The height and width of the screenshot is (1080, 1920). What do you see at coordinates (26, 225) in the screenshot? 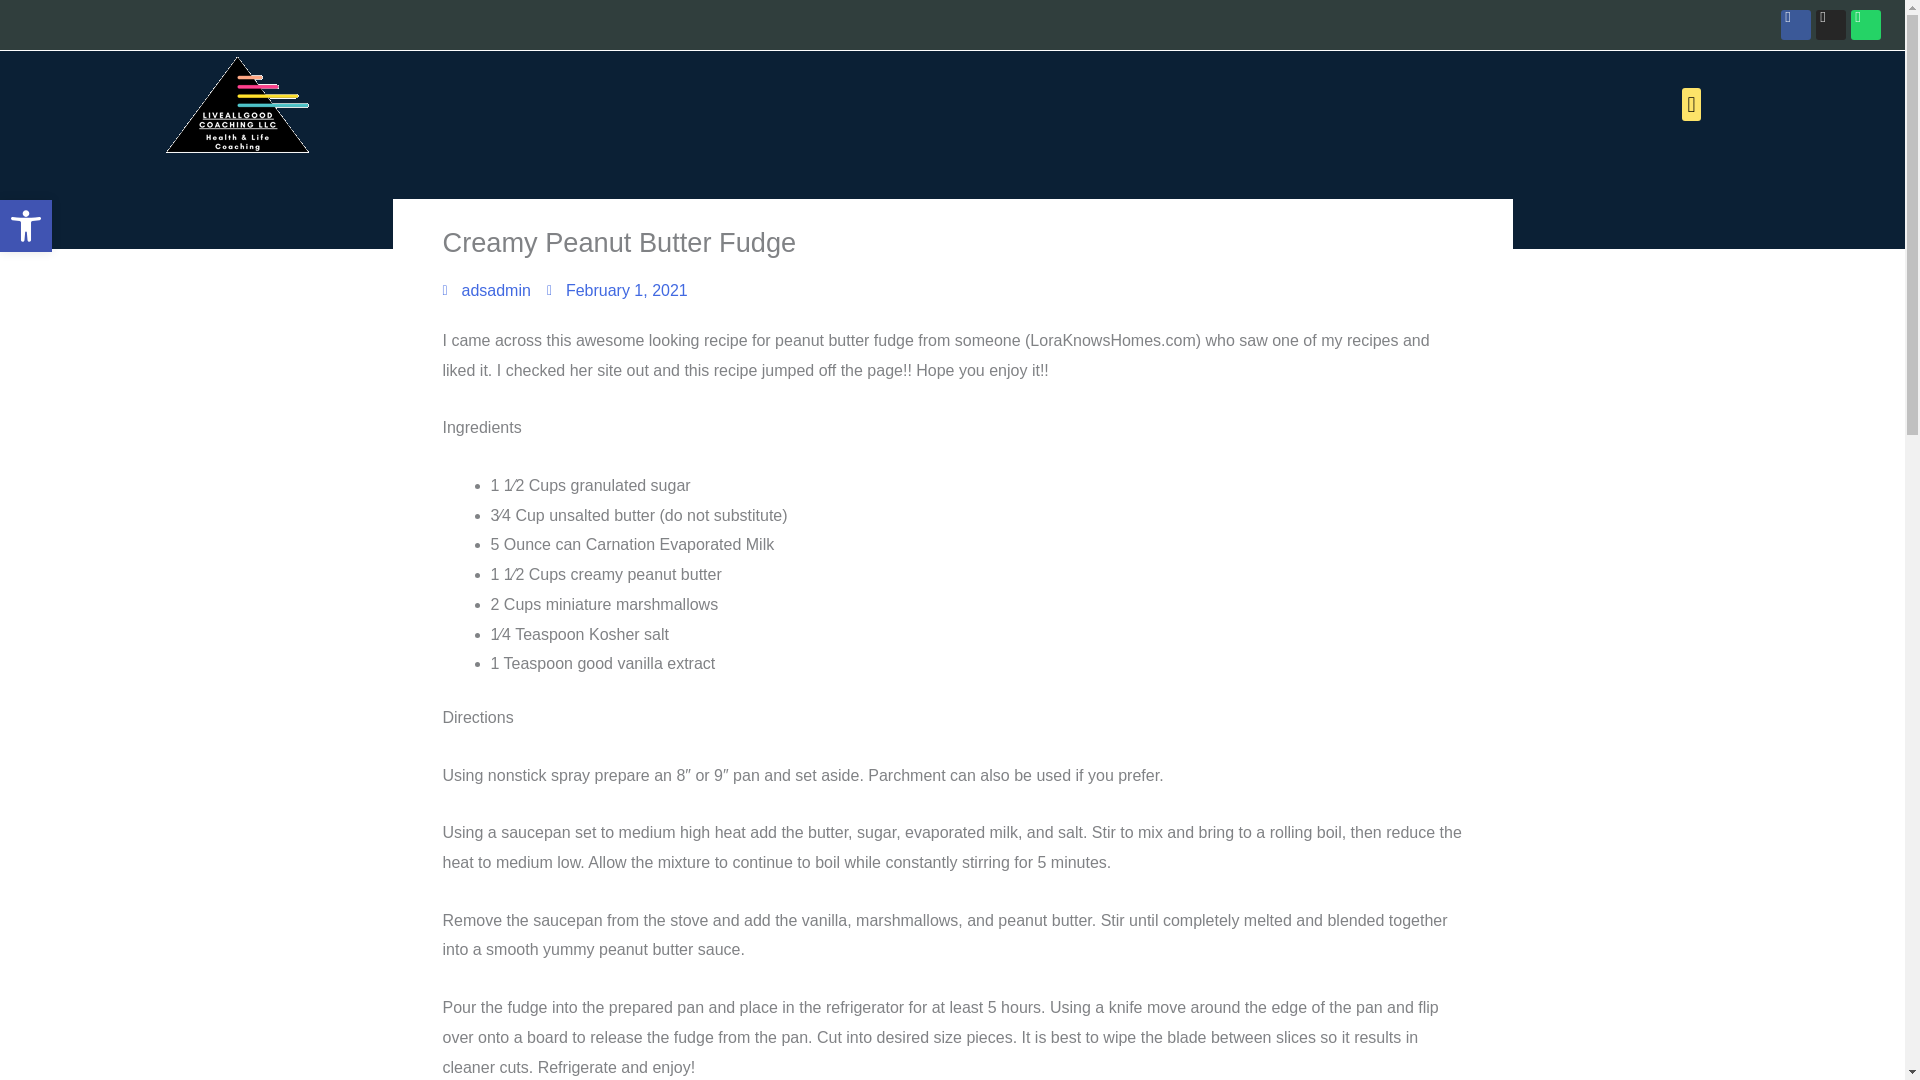
I see `February 1, 2021` at bounding box center [26, 225].